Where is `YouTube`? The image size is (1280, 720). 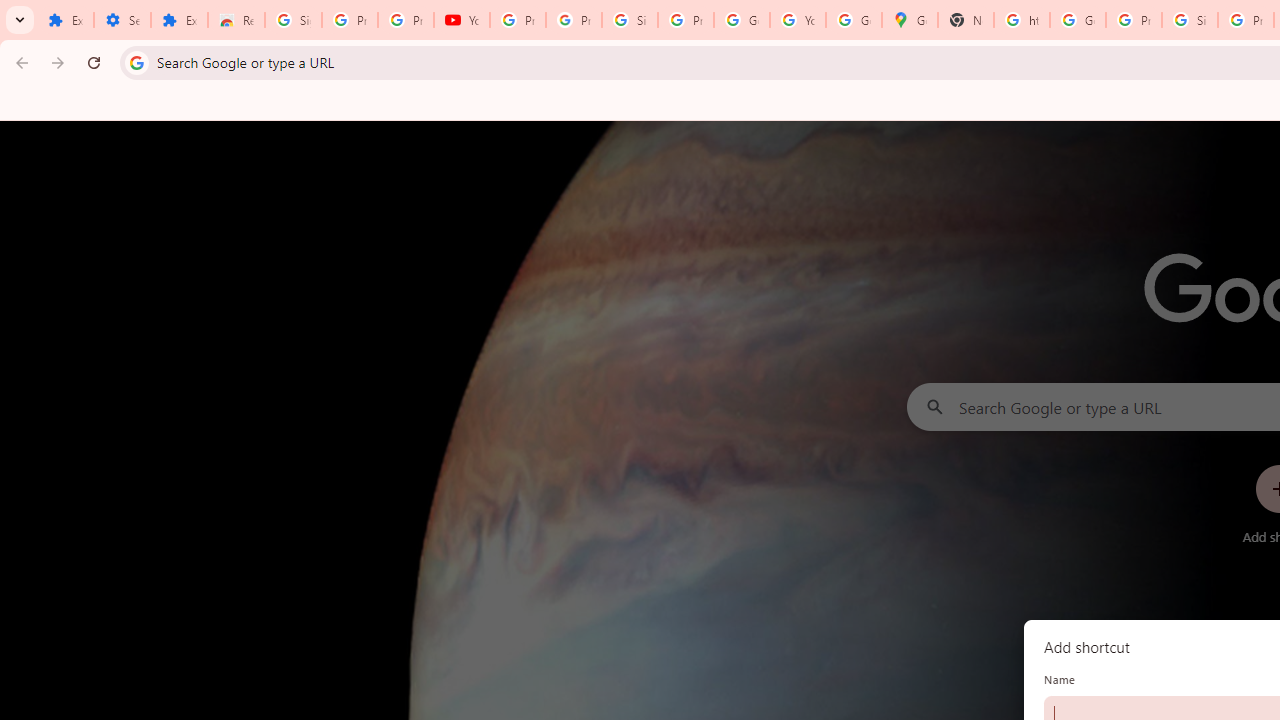 YouTube is located at coordinates (462, 20).